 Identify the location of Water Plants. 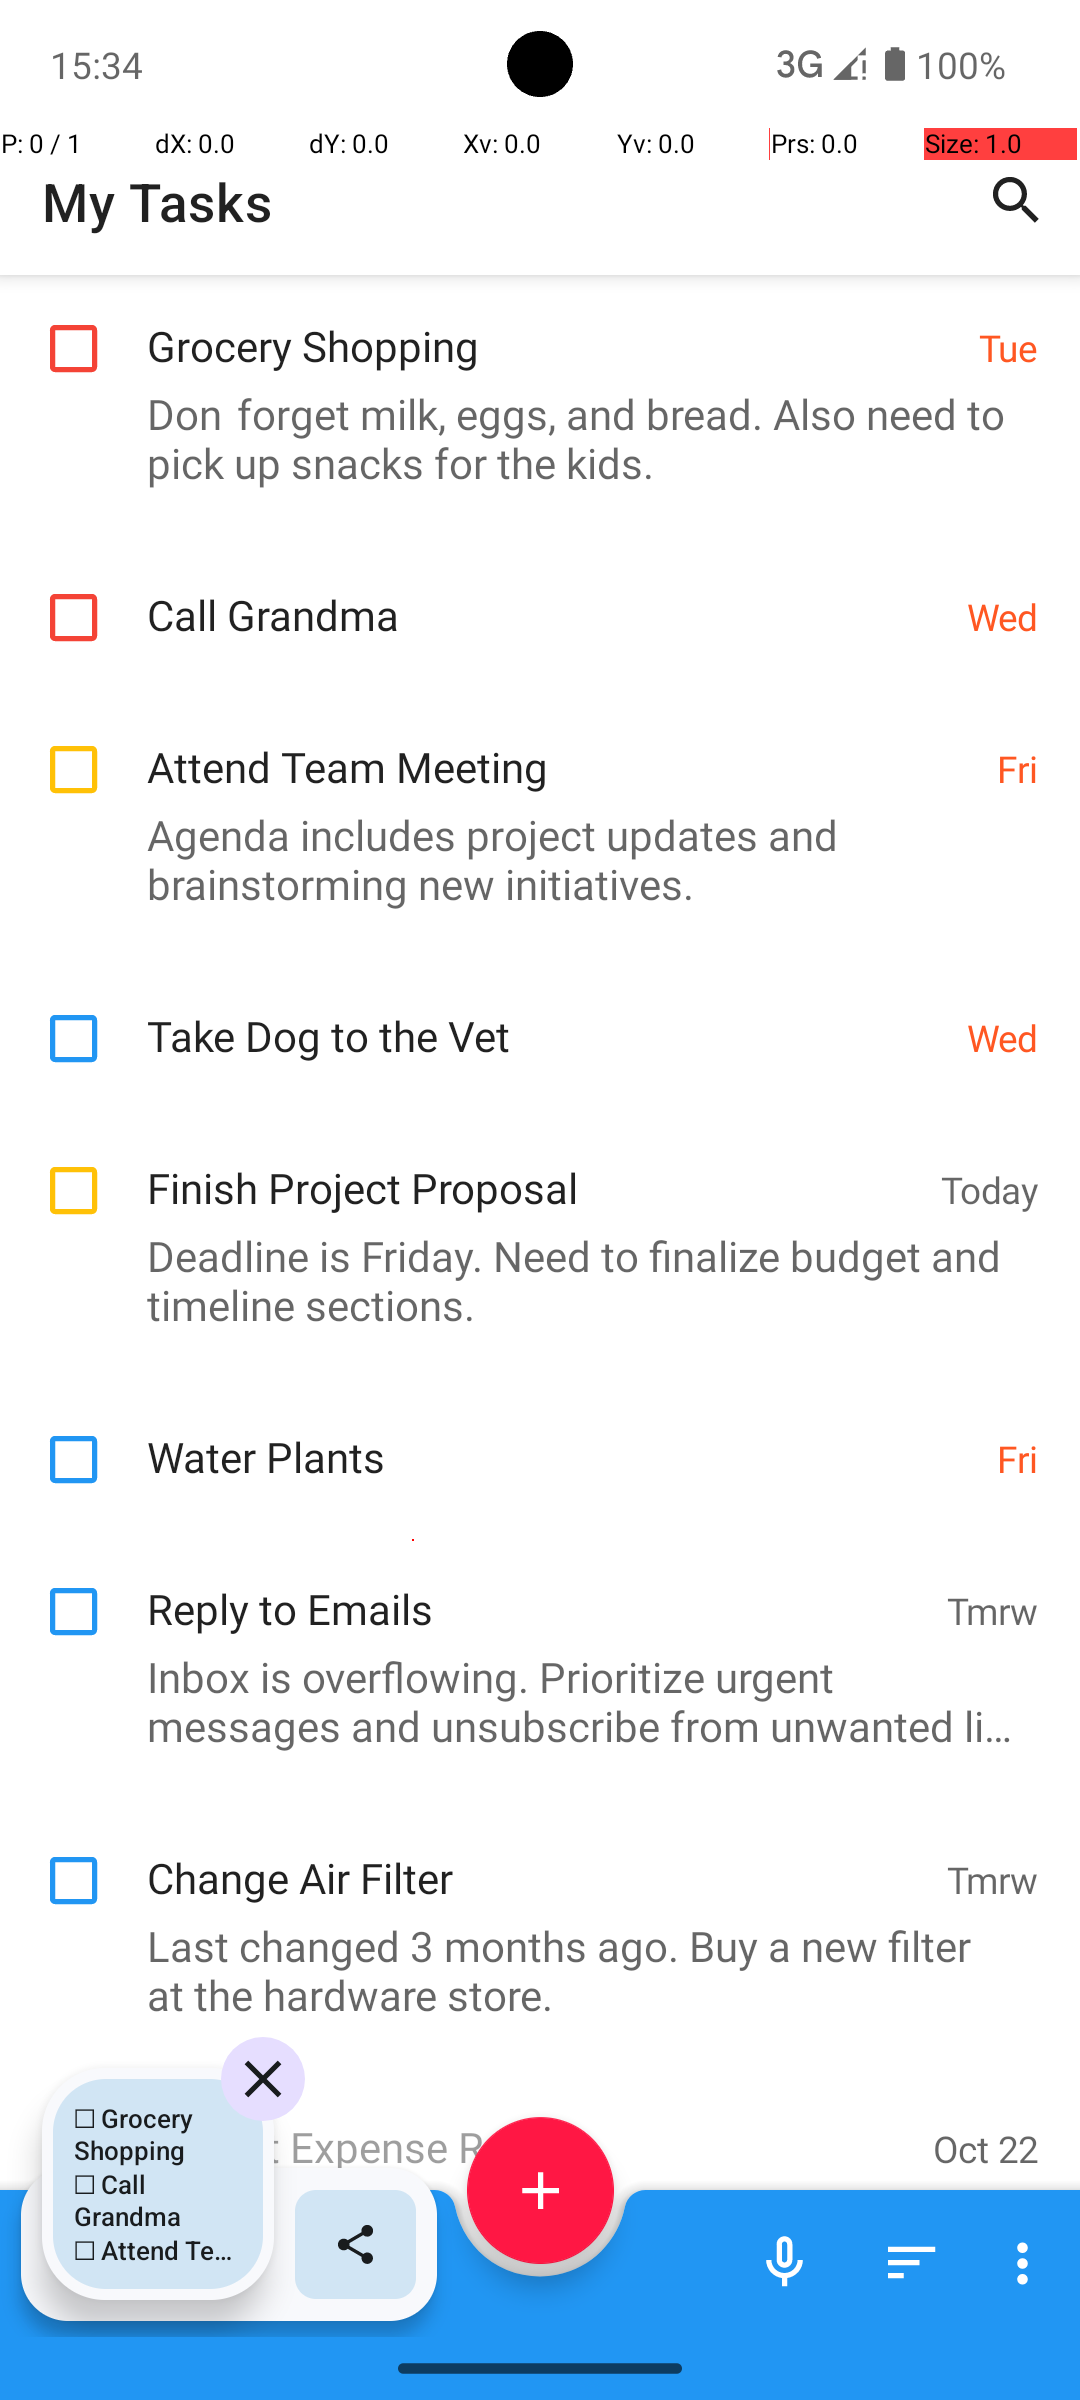
(562, 1436).